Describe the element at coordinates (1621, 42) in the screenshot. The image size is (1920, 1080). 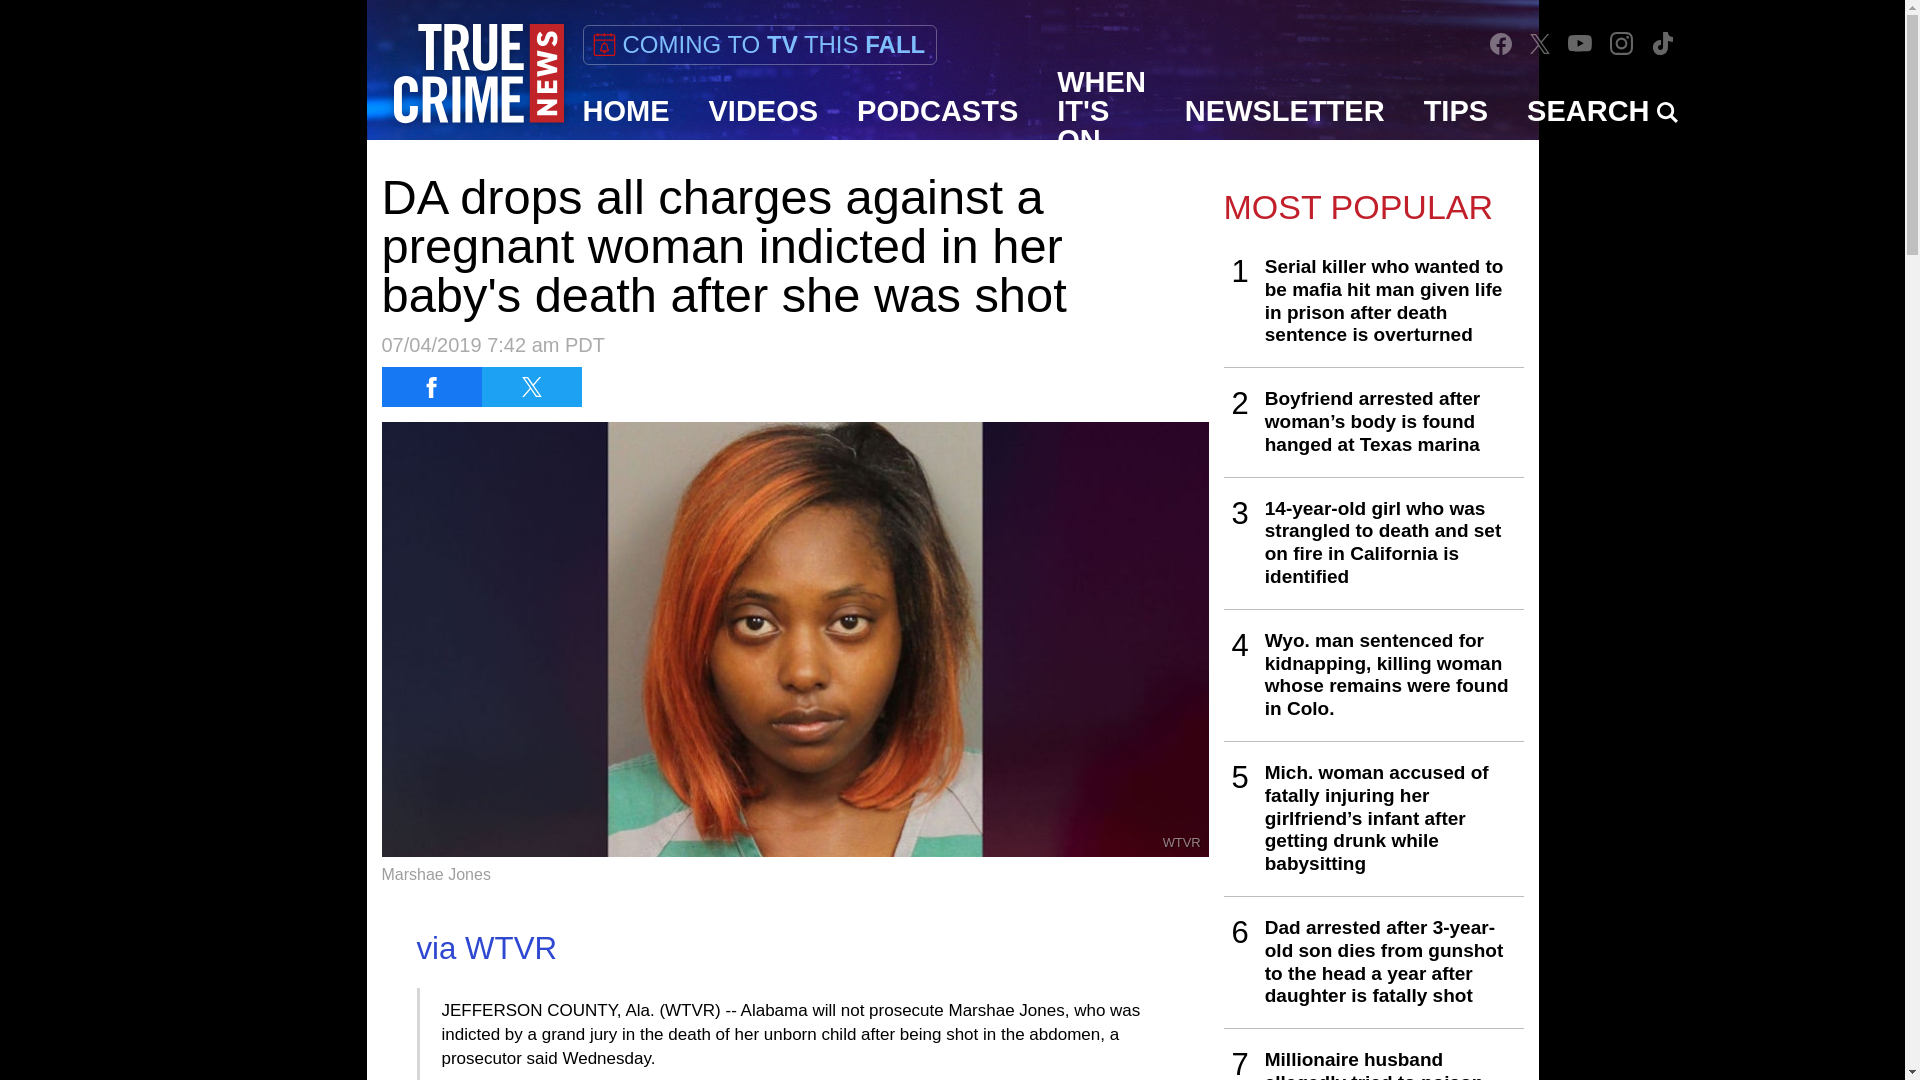
I see `Instagram` at that location.